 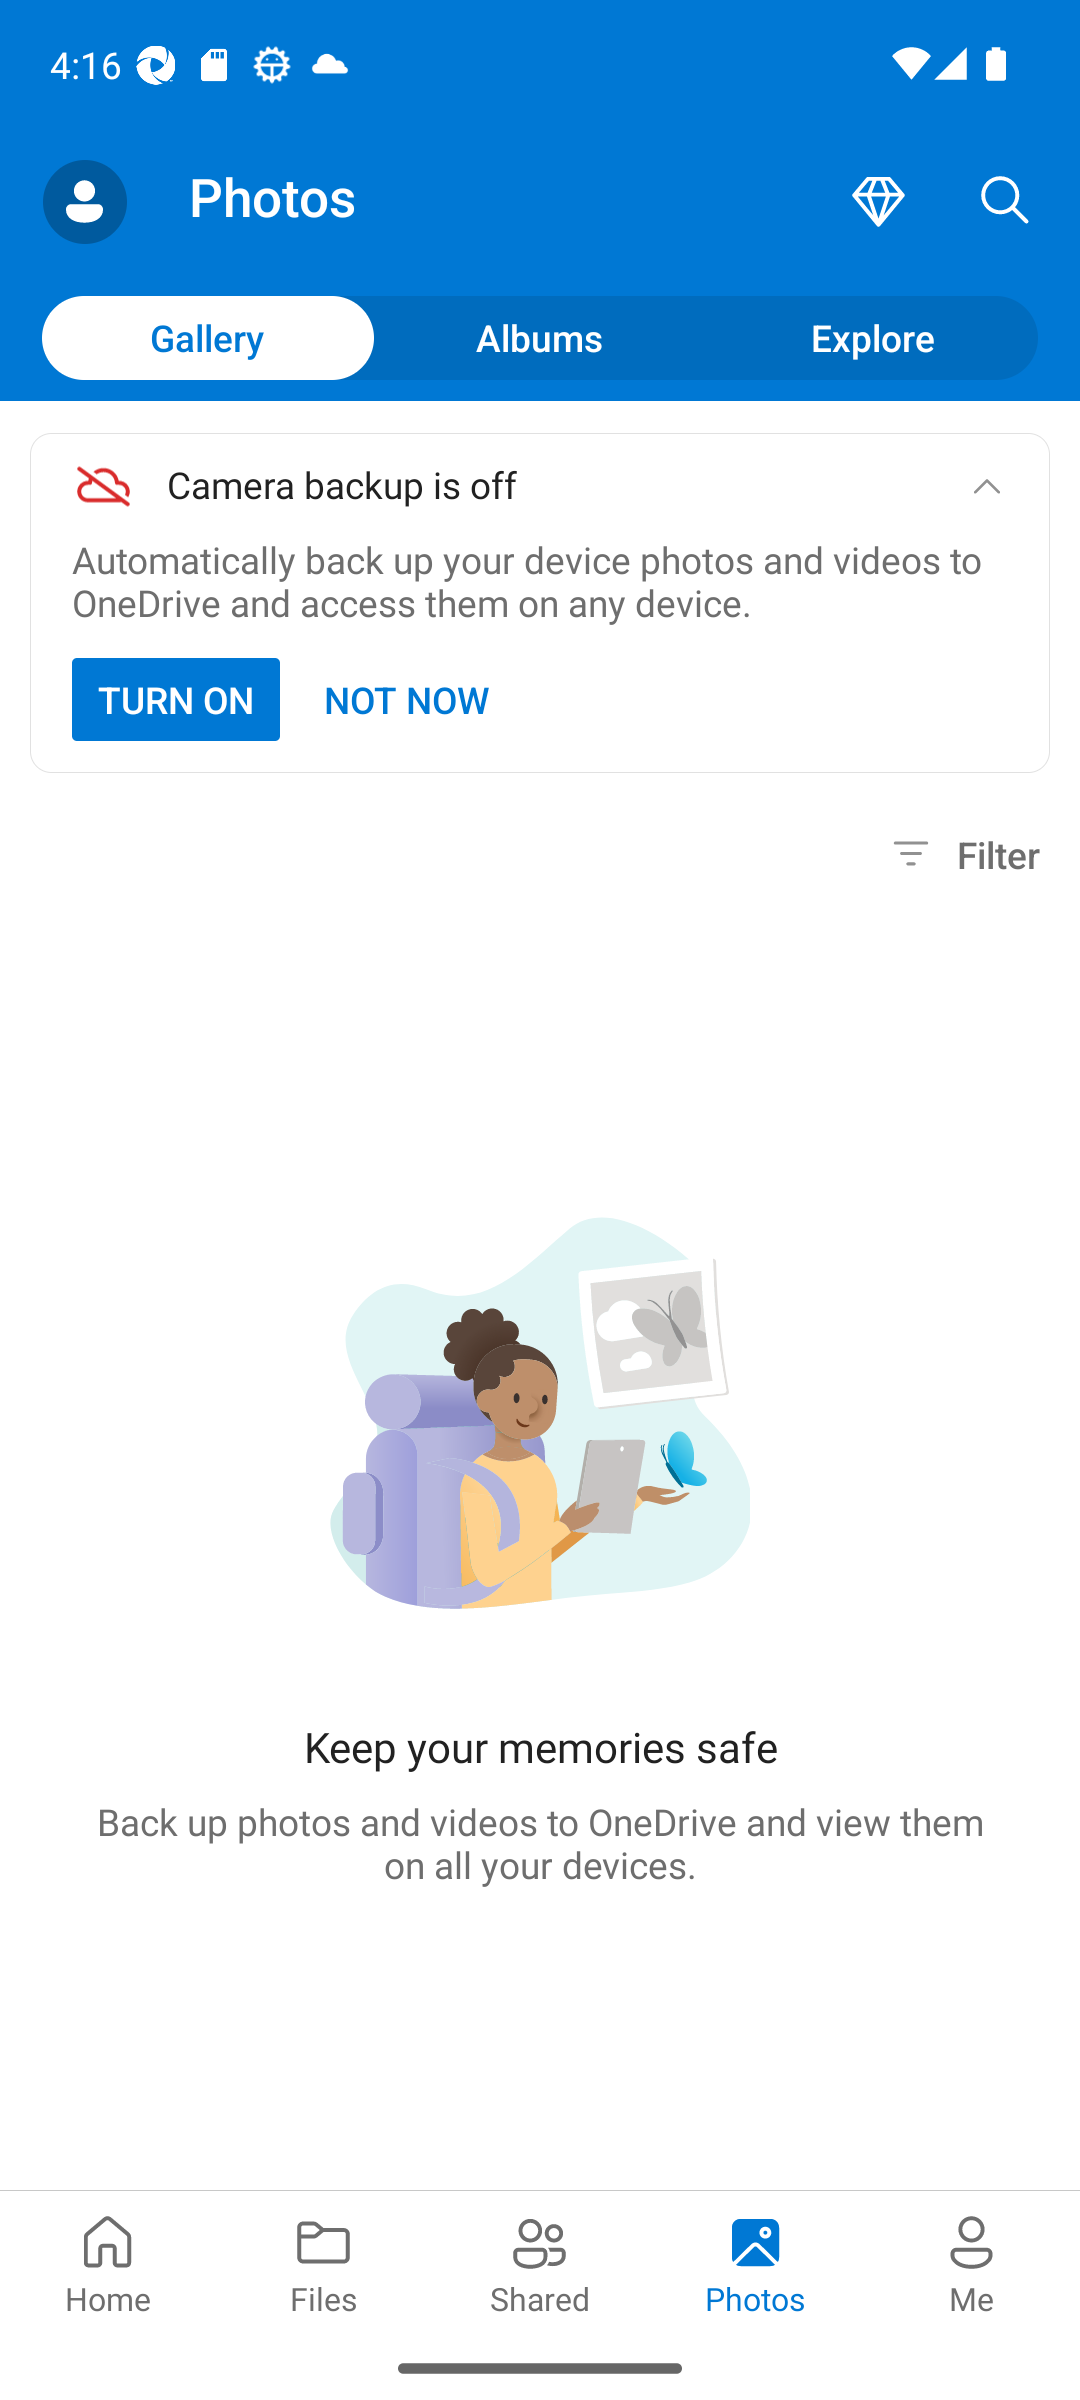 What do you see at coordinates (962, 854) in the screenshot?
I see `Filter` at bounding box center [962, 854].